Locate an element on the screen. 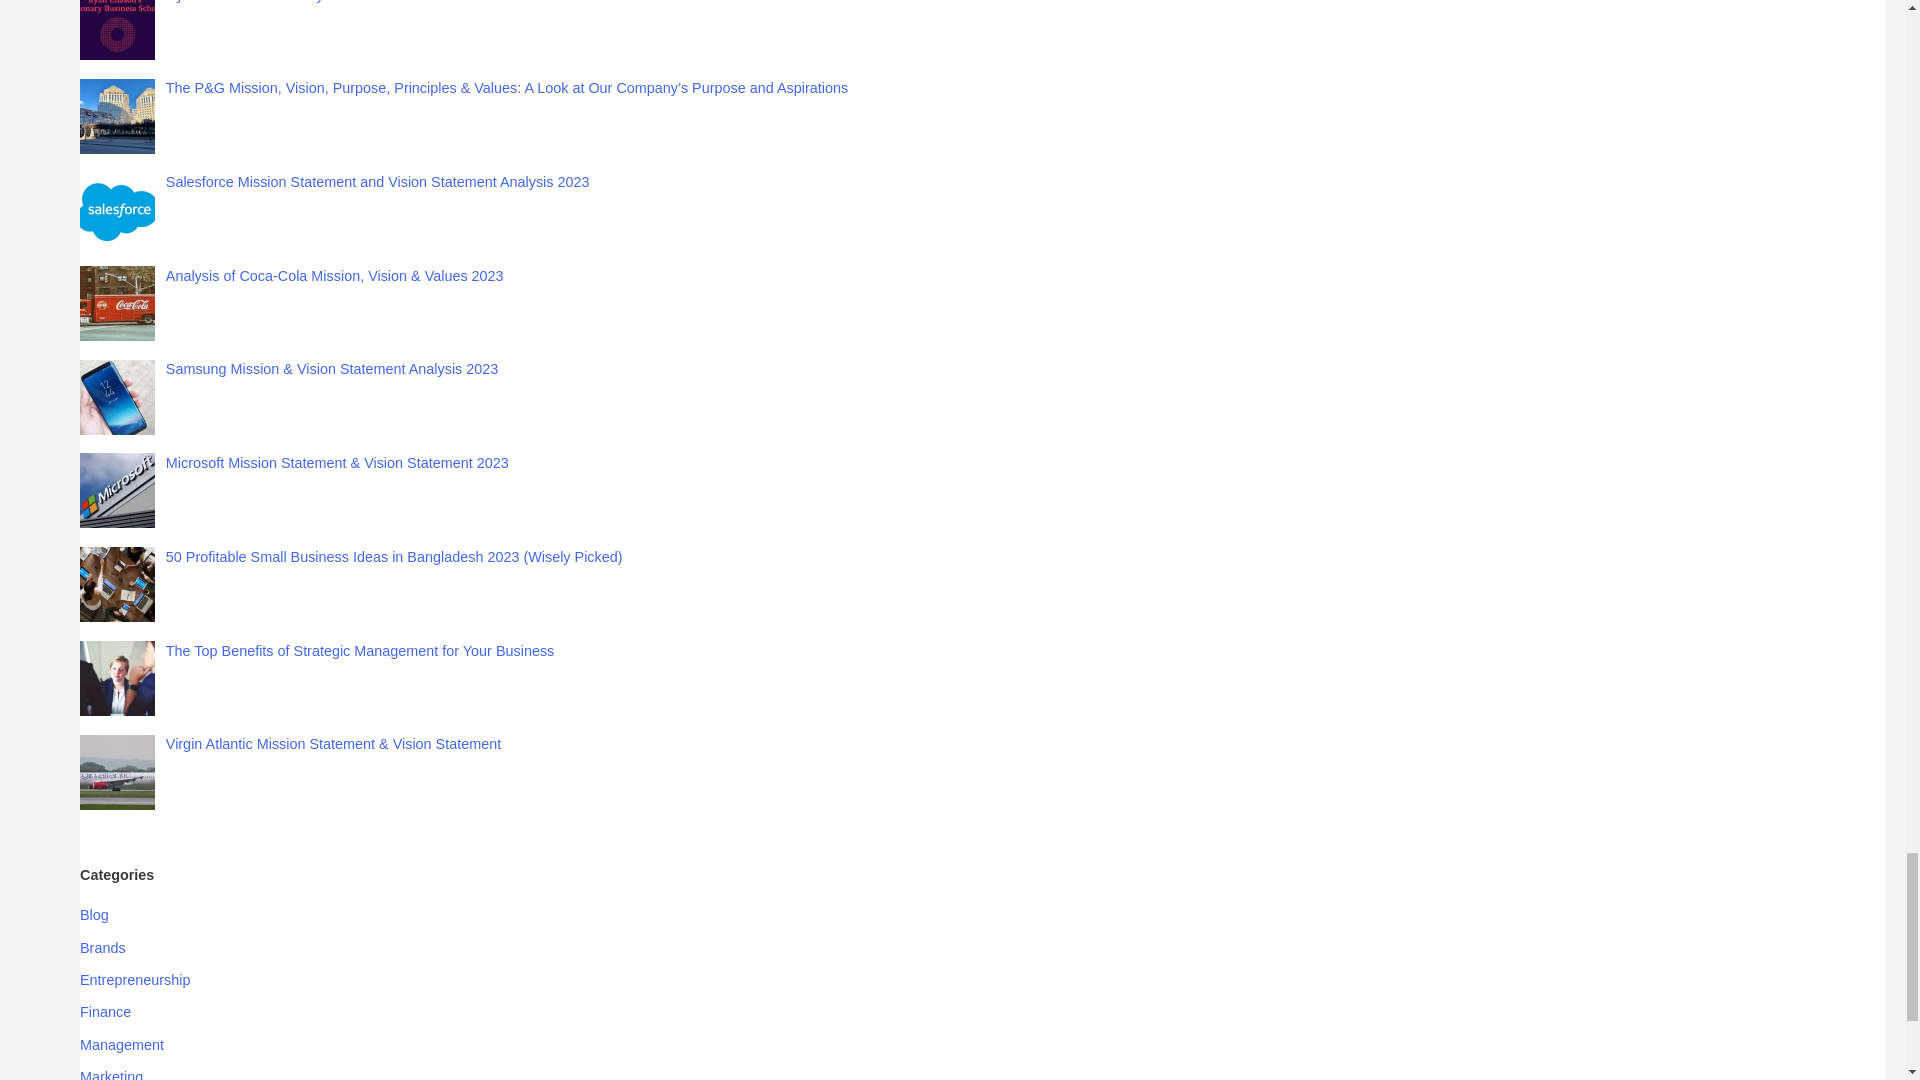  Virgin Atlantic Mission Statement is located at coordinates (118, 772).